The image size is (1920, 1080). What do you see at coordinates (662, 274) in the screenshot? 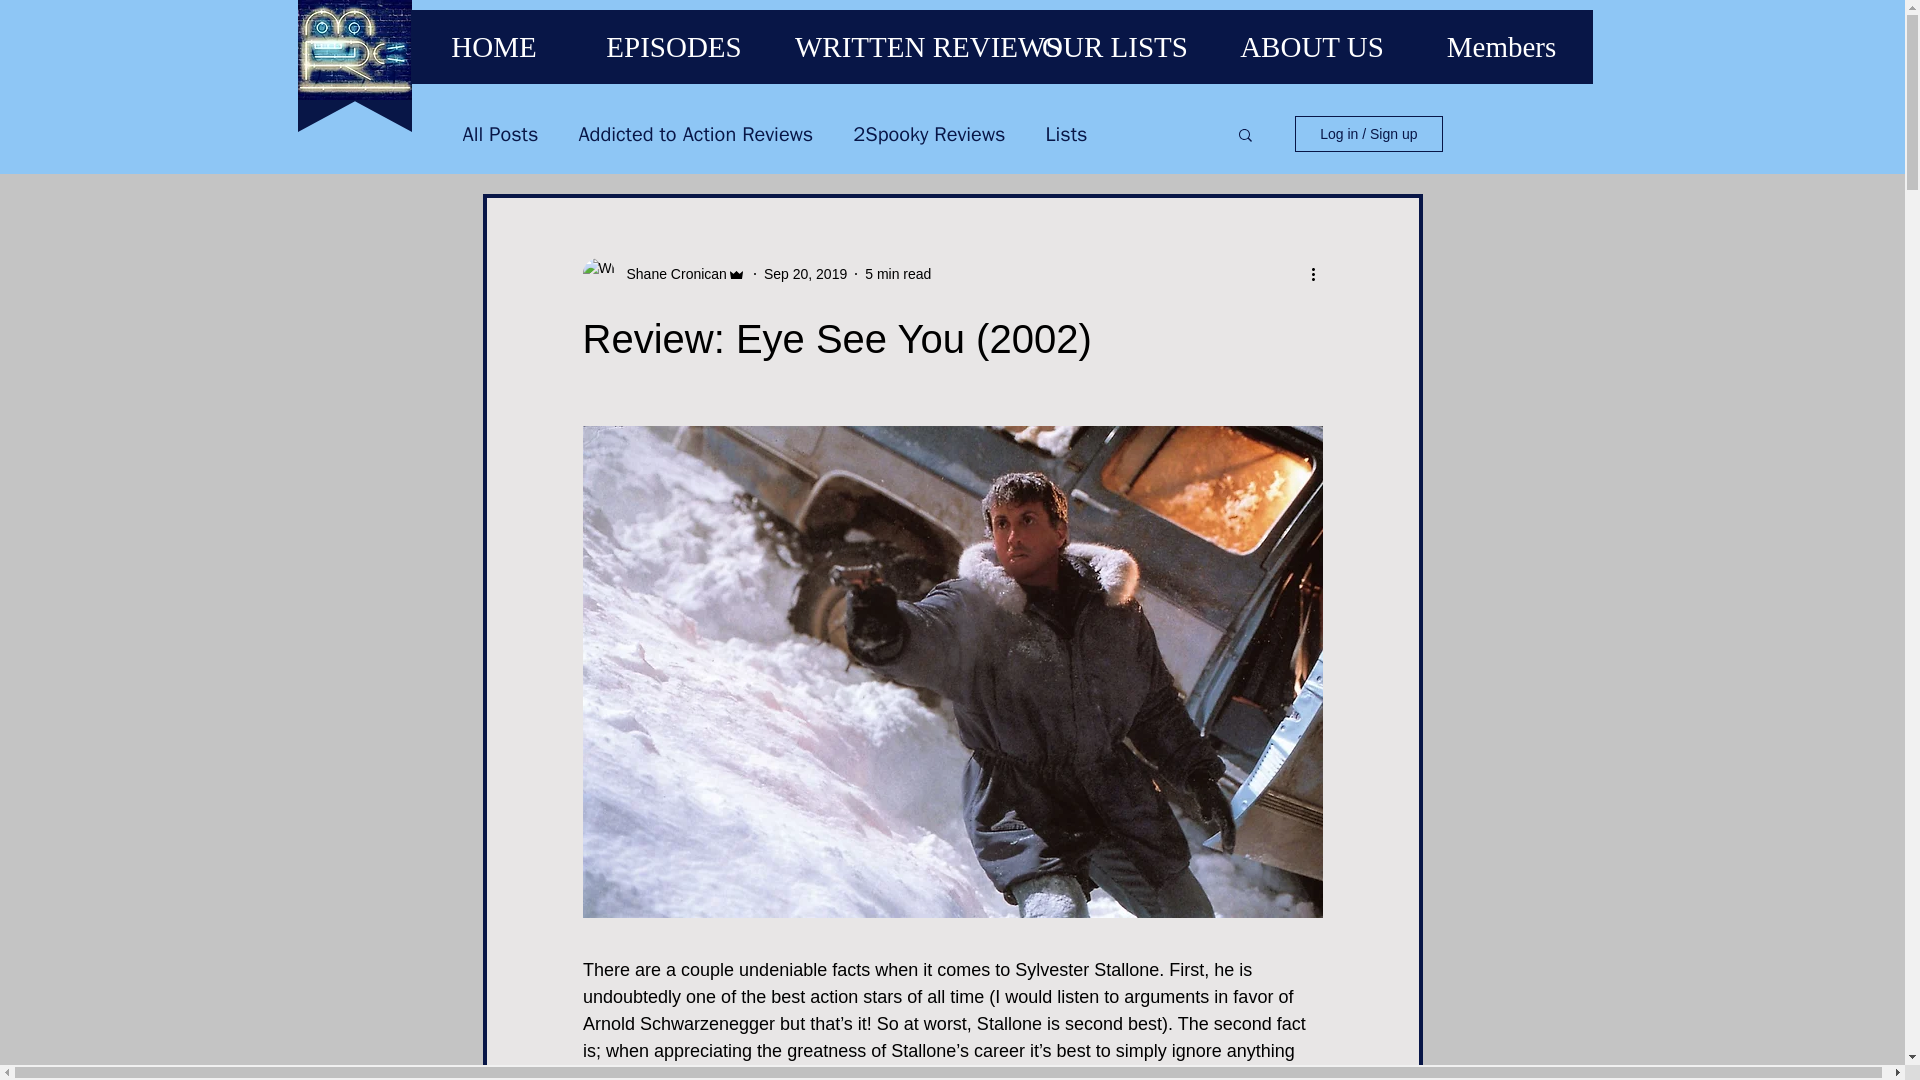
I see `Shane Cronican` at bounding box center [662, 274].